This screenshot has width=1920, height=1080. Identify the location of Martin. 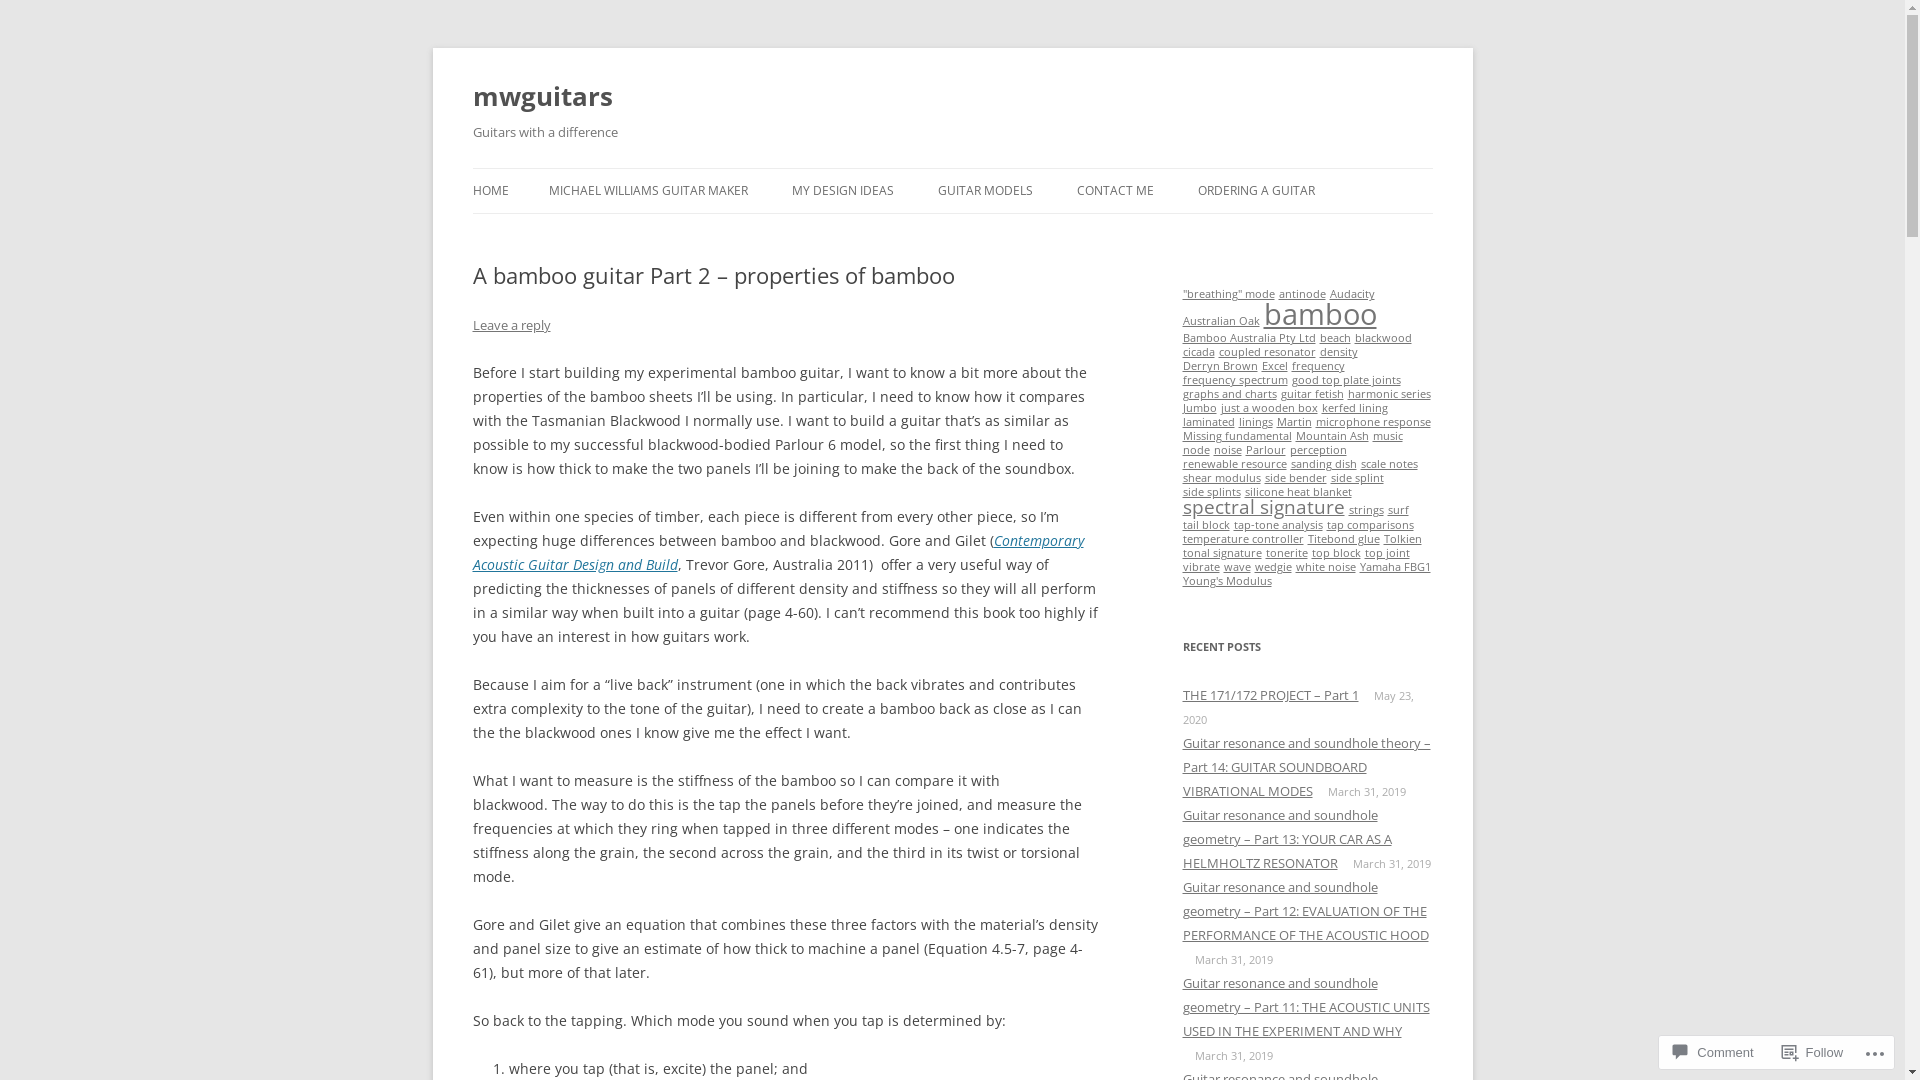
(1294, 422).